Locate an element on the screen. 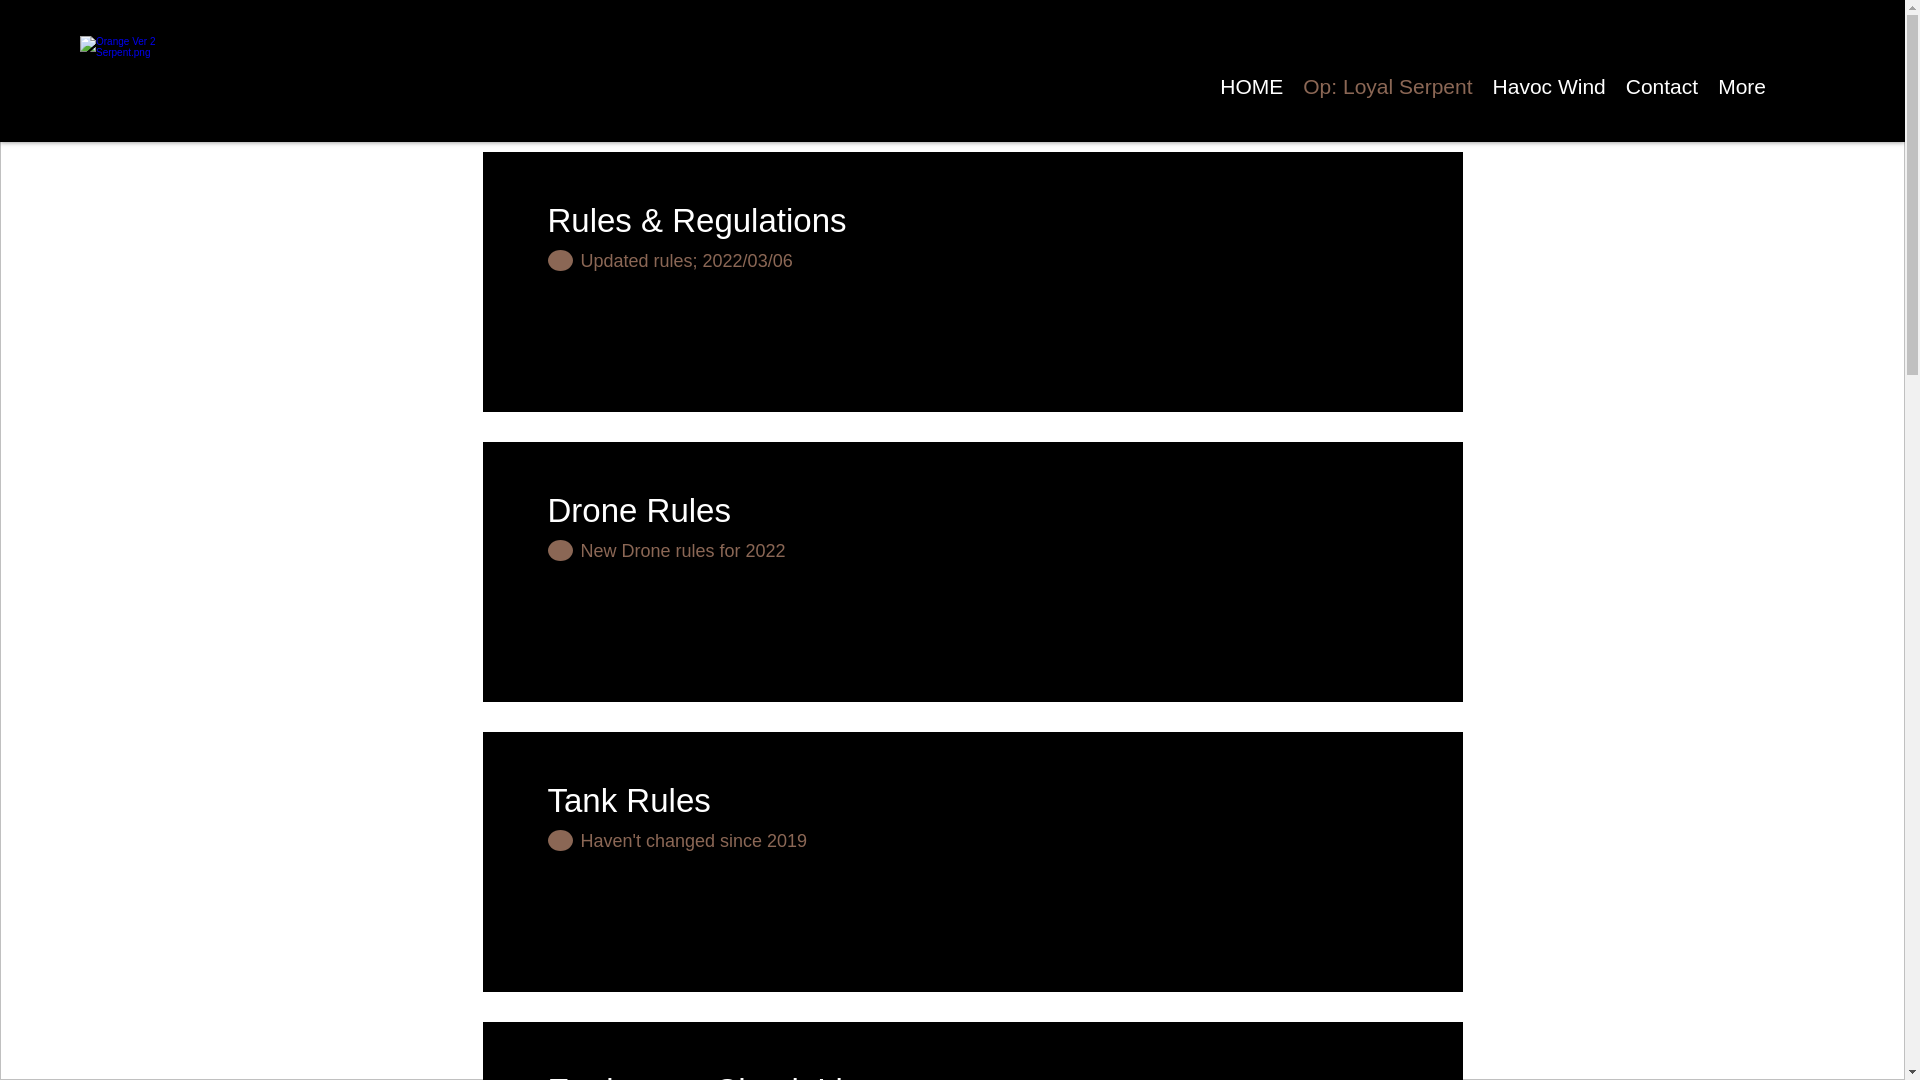 The image size is (1920, 1080). Tank Rules is located at coordinates (698, 801).